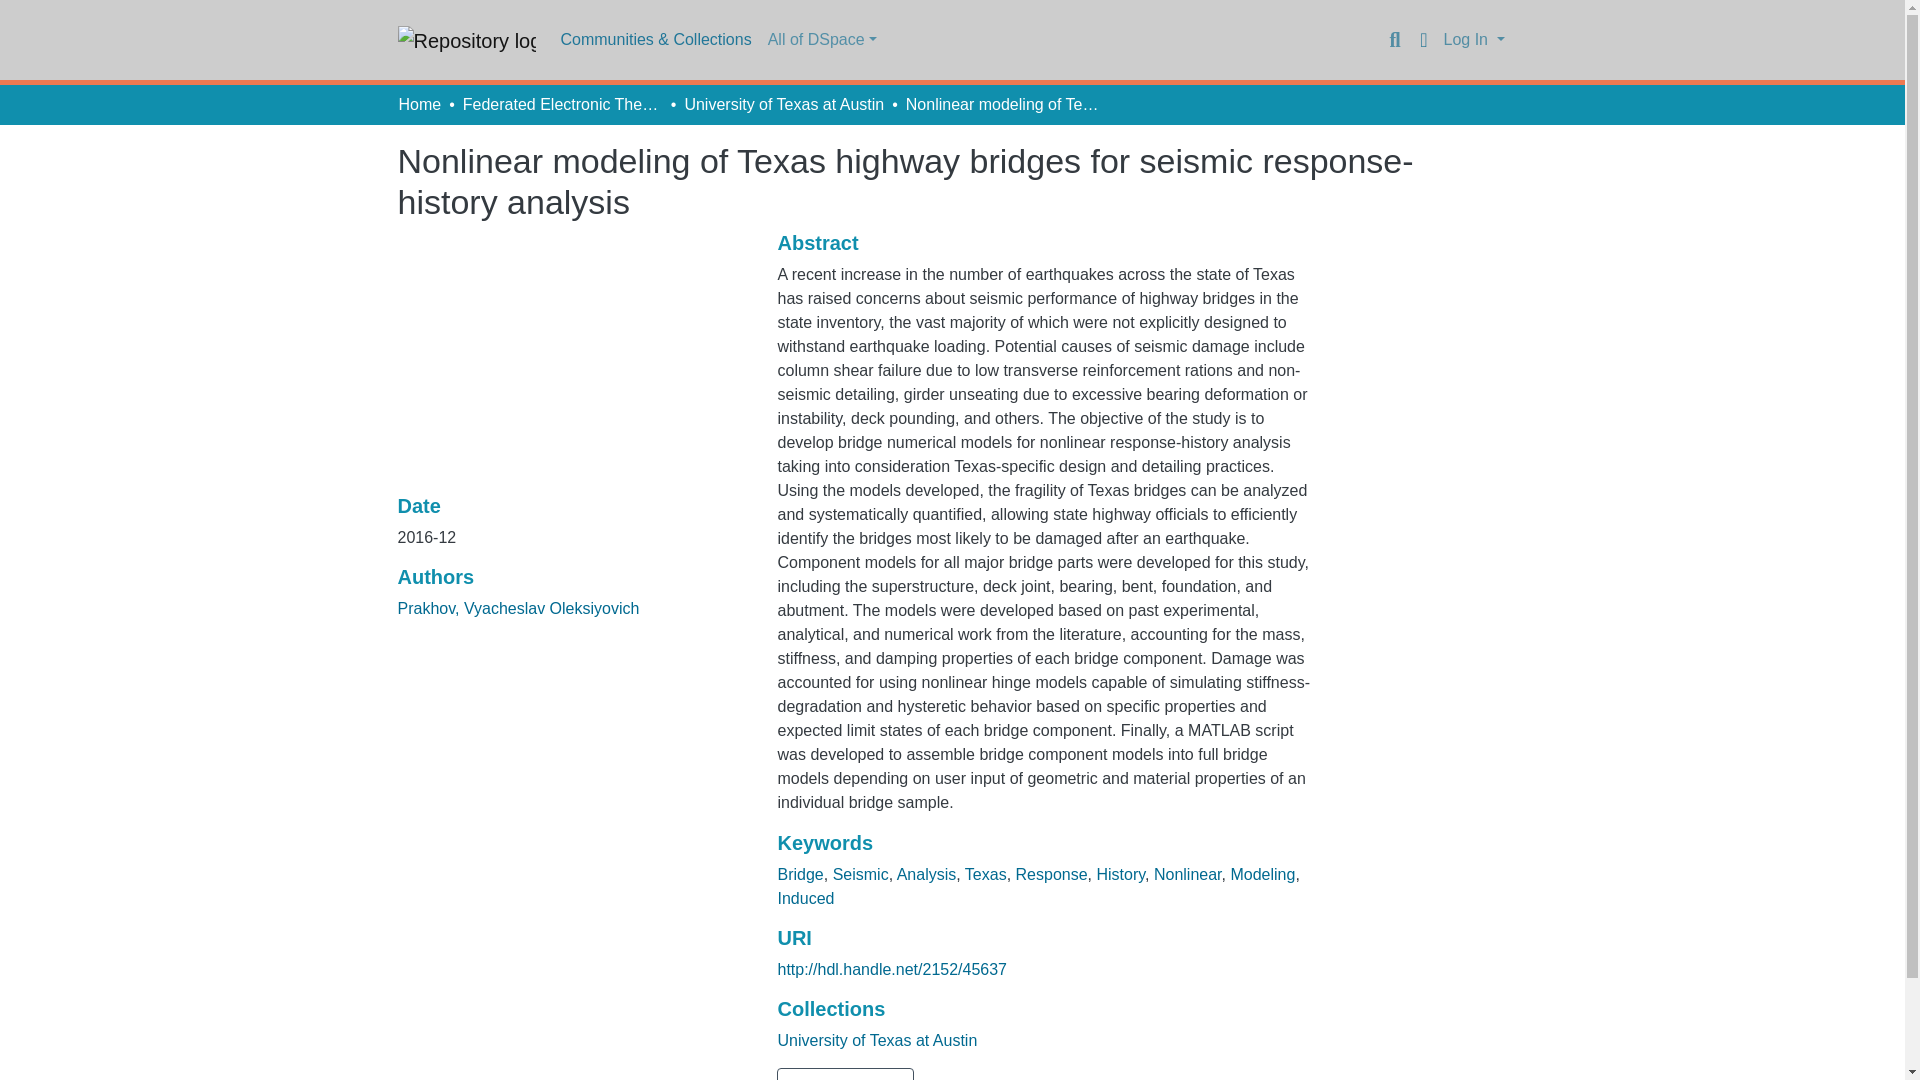 The height and width of the screenshot is (1080, 1920). Describe the element at coordinates (1262, 874) in the screenshot. I see `Modeling` at that location.